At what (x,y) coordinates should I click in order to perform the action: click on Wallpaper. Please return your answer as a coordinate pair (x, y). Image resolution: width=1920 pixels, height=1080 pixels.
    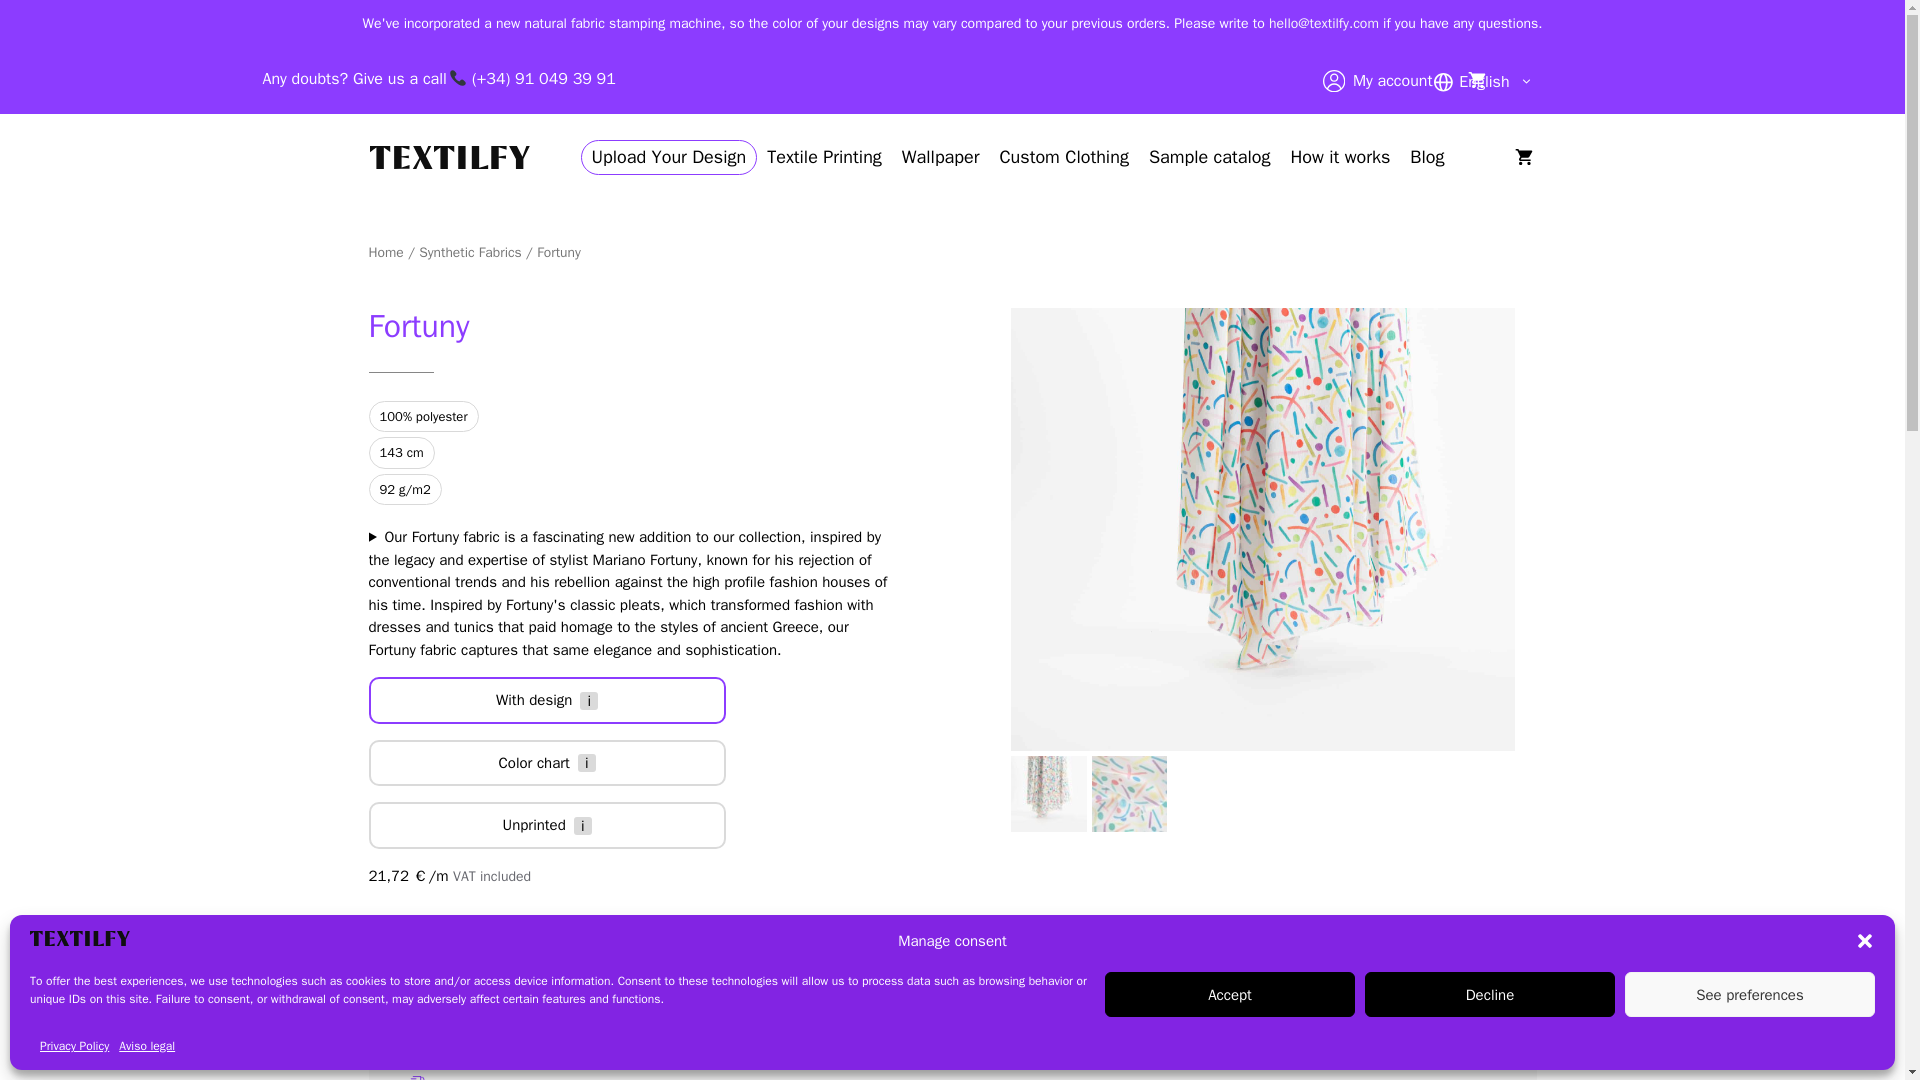
    Looking at the image, I should click on (941, 156).